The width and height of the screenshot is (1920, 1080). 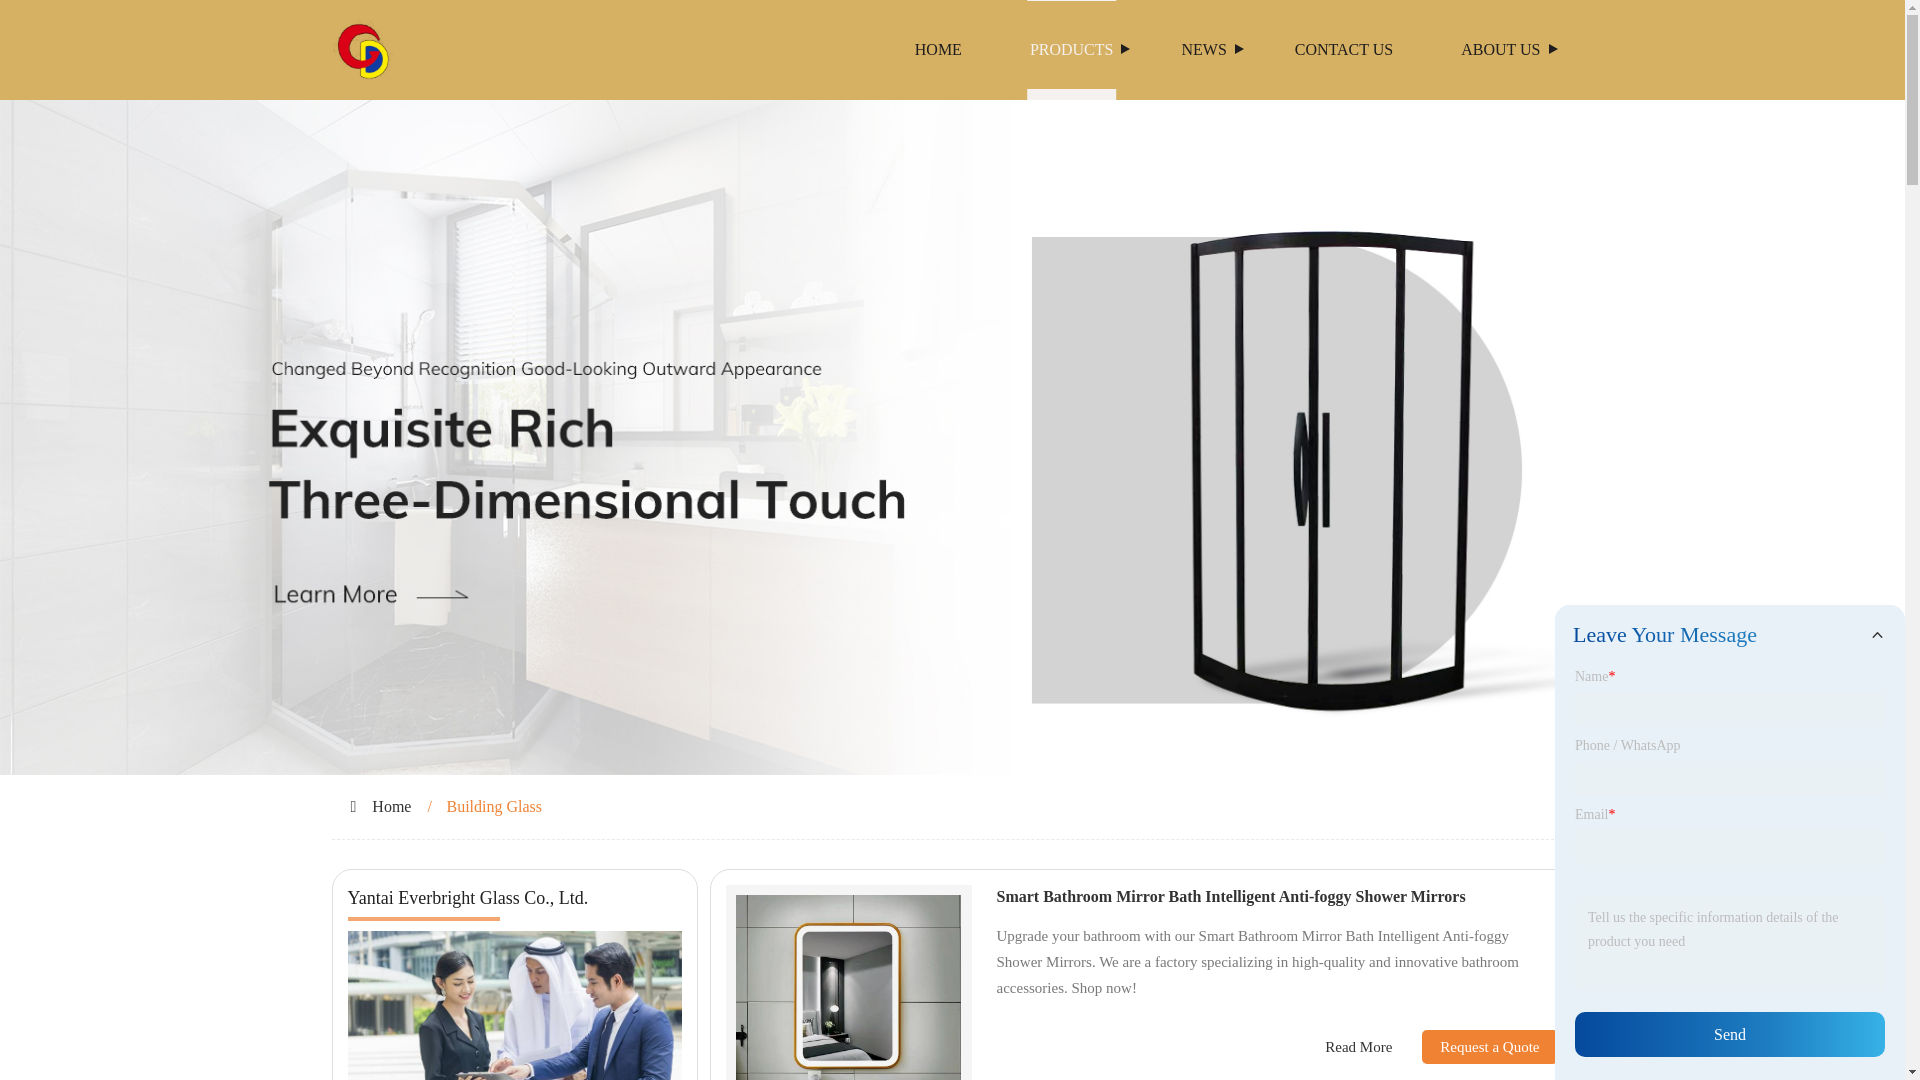 What do you see at coordinates (1358, 1047) in the screenshot?
I see `Read More` at bounding box center [1358, 1047].